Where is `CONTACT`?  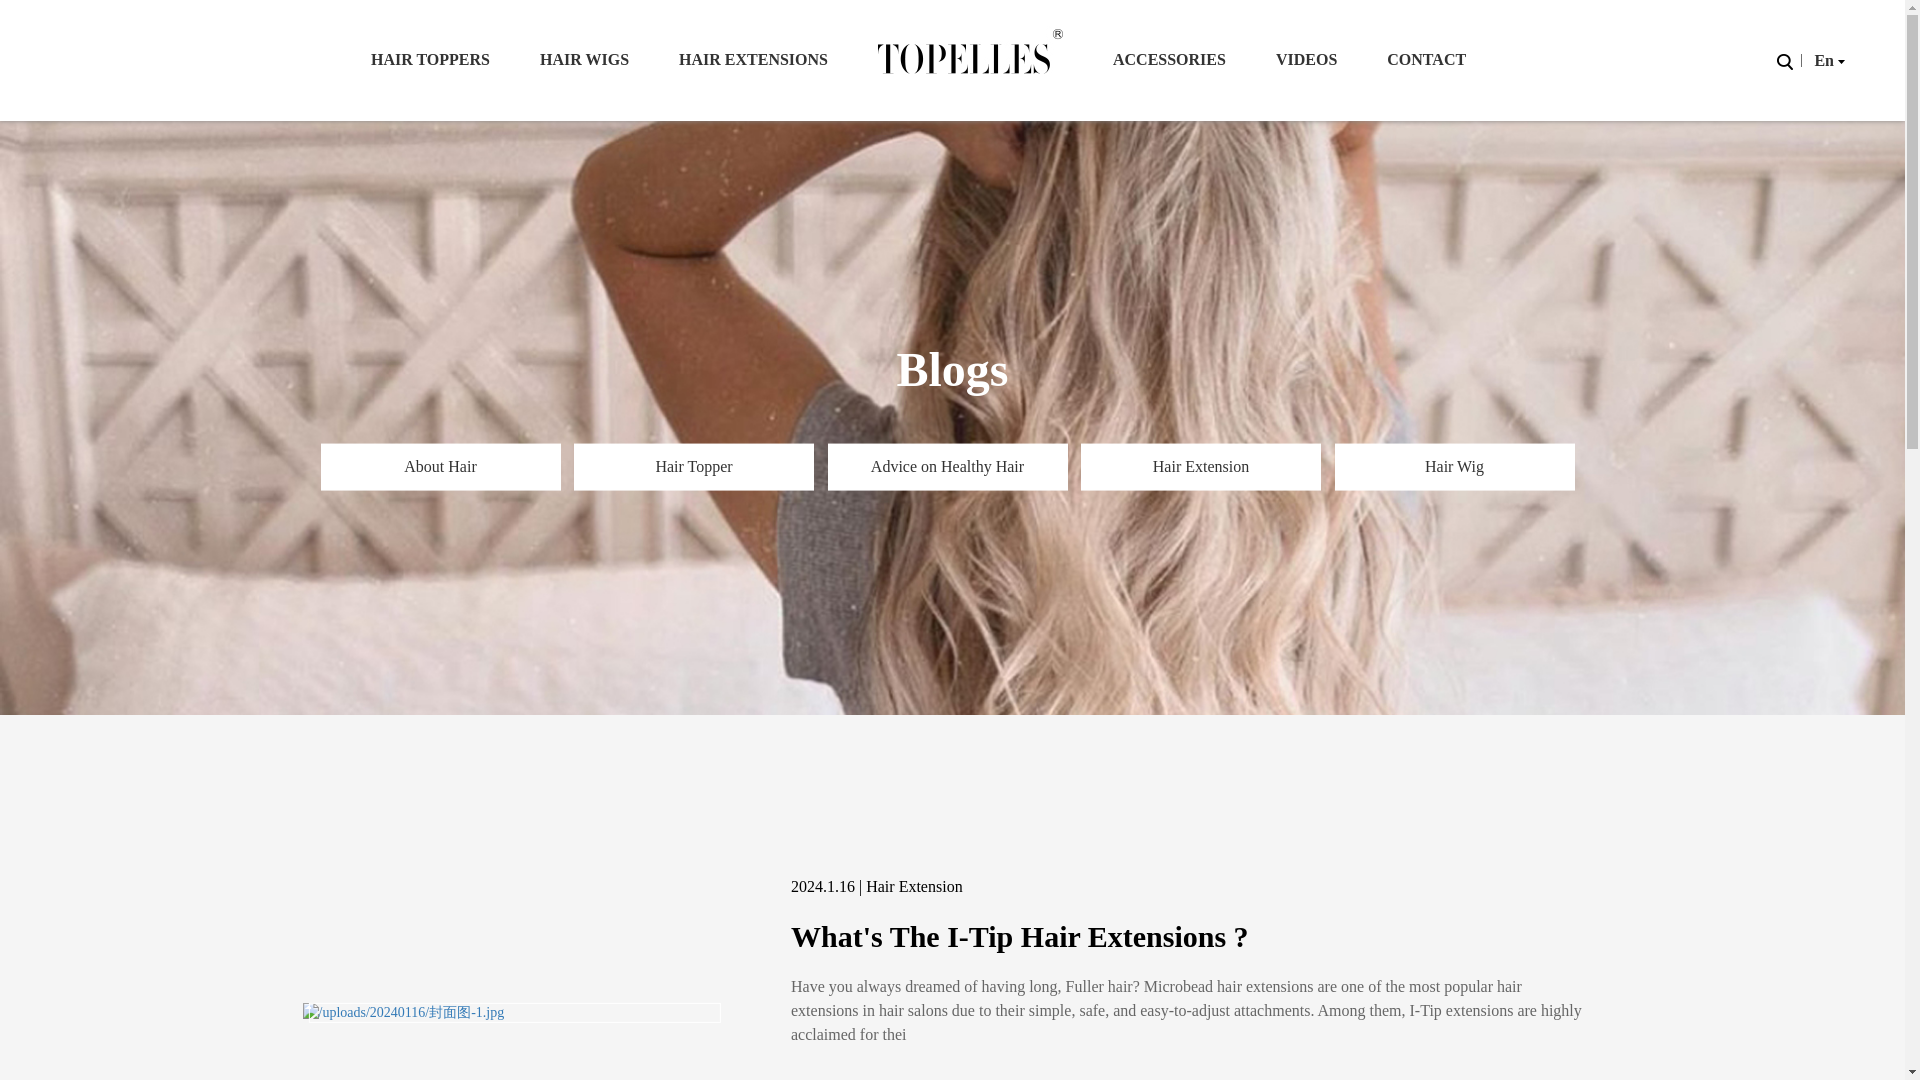
CONTACT is located at coordinates (1426, 60).